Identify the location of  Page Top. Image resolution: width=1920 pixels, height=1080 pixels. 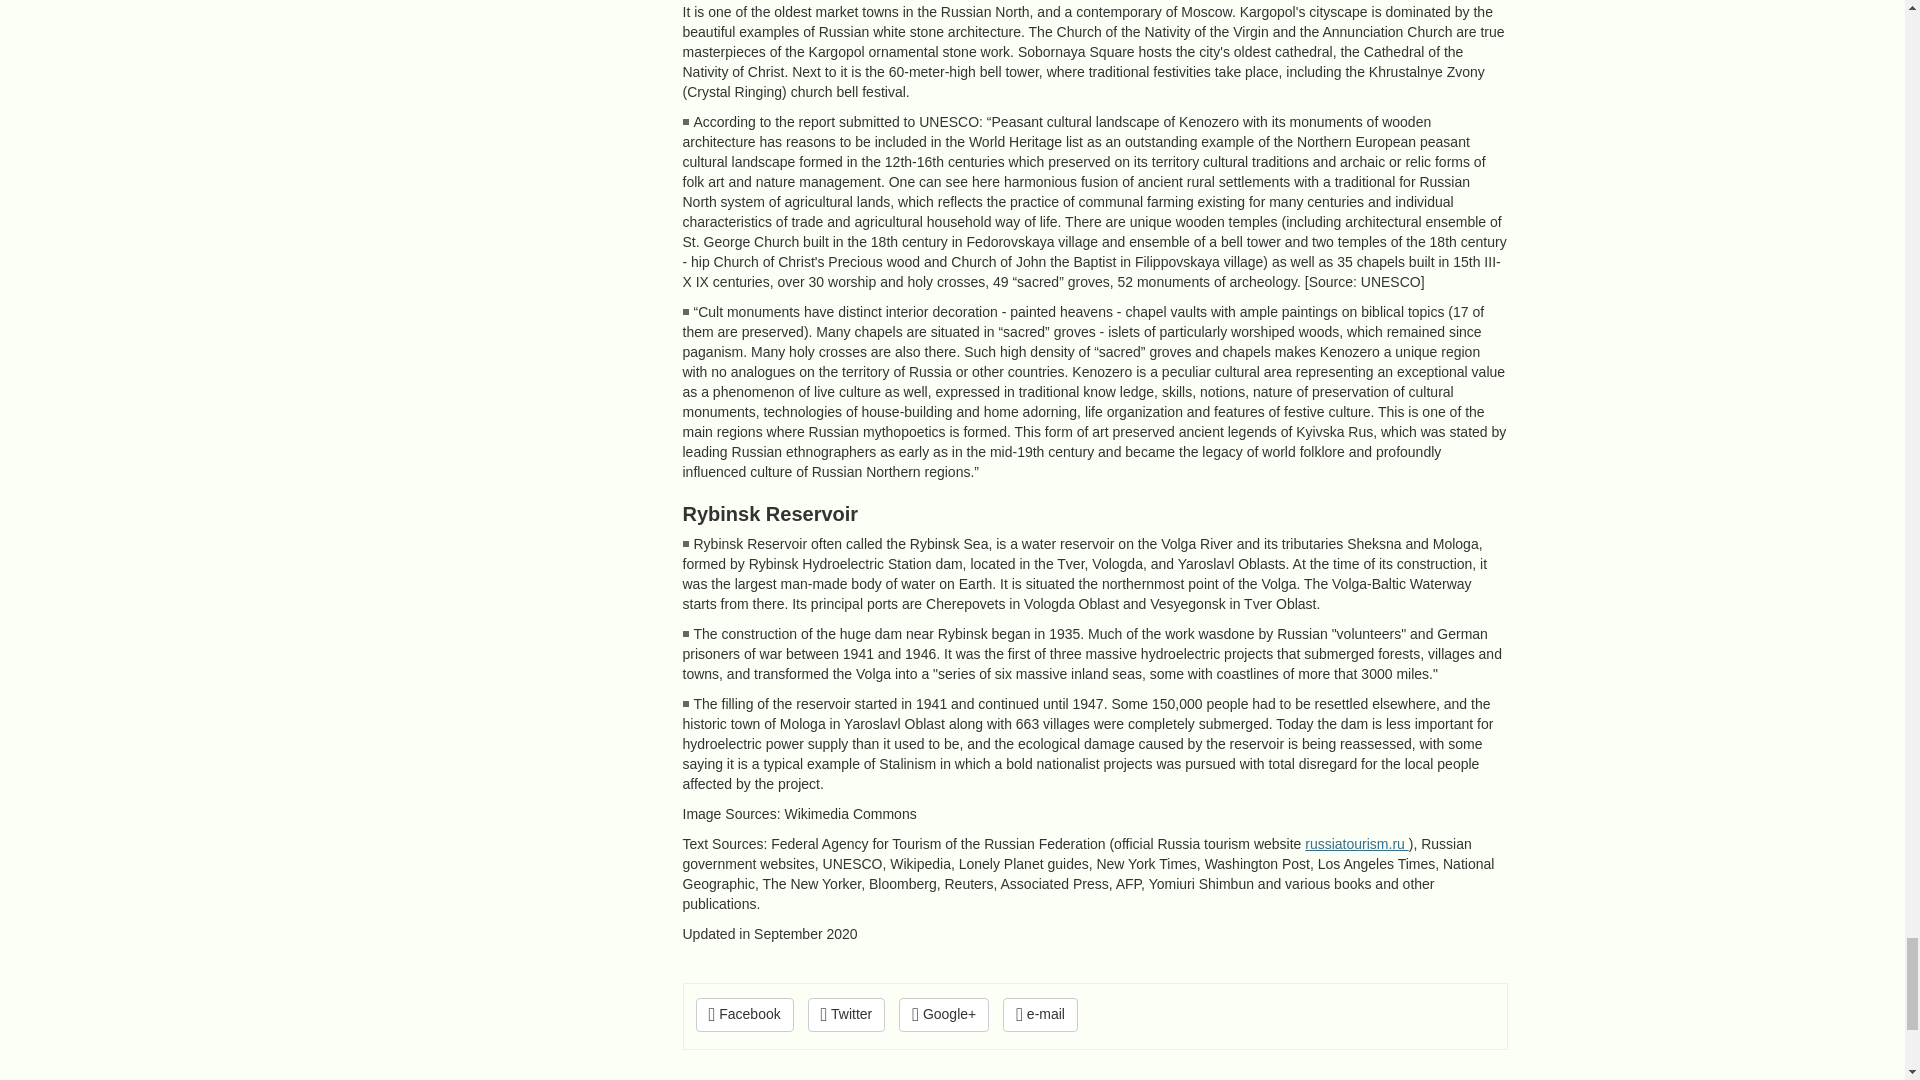
(1474, 1079).